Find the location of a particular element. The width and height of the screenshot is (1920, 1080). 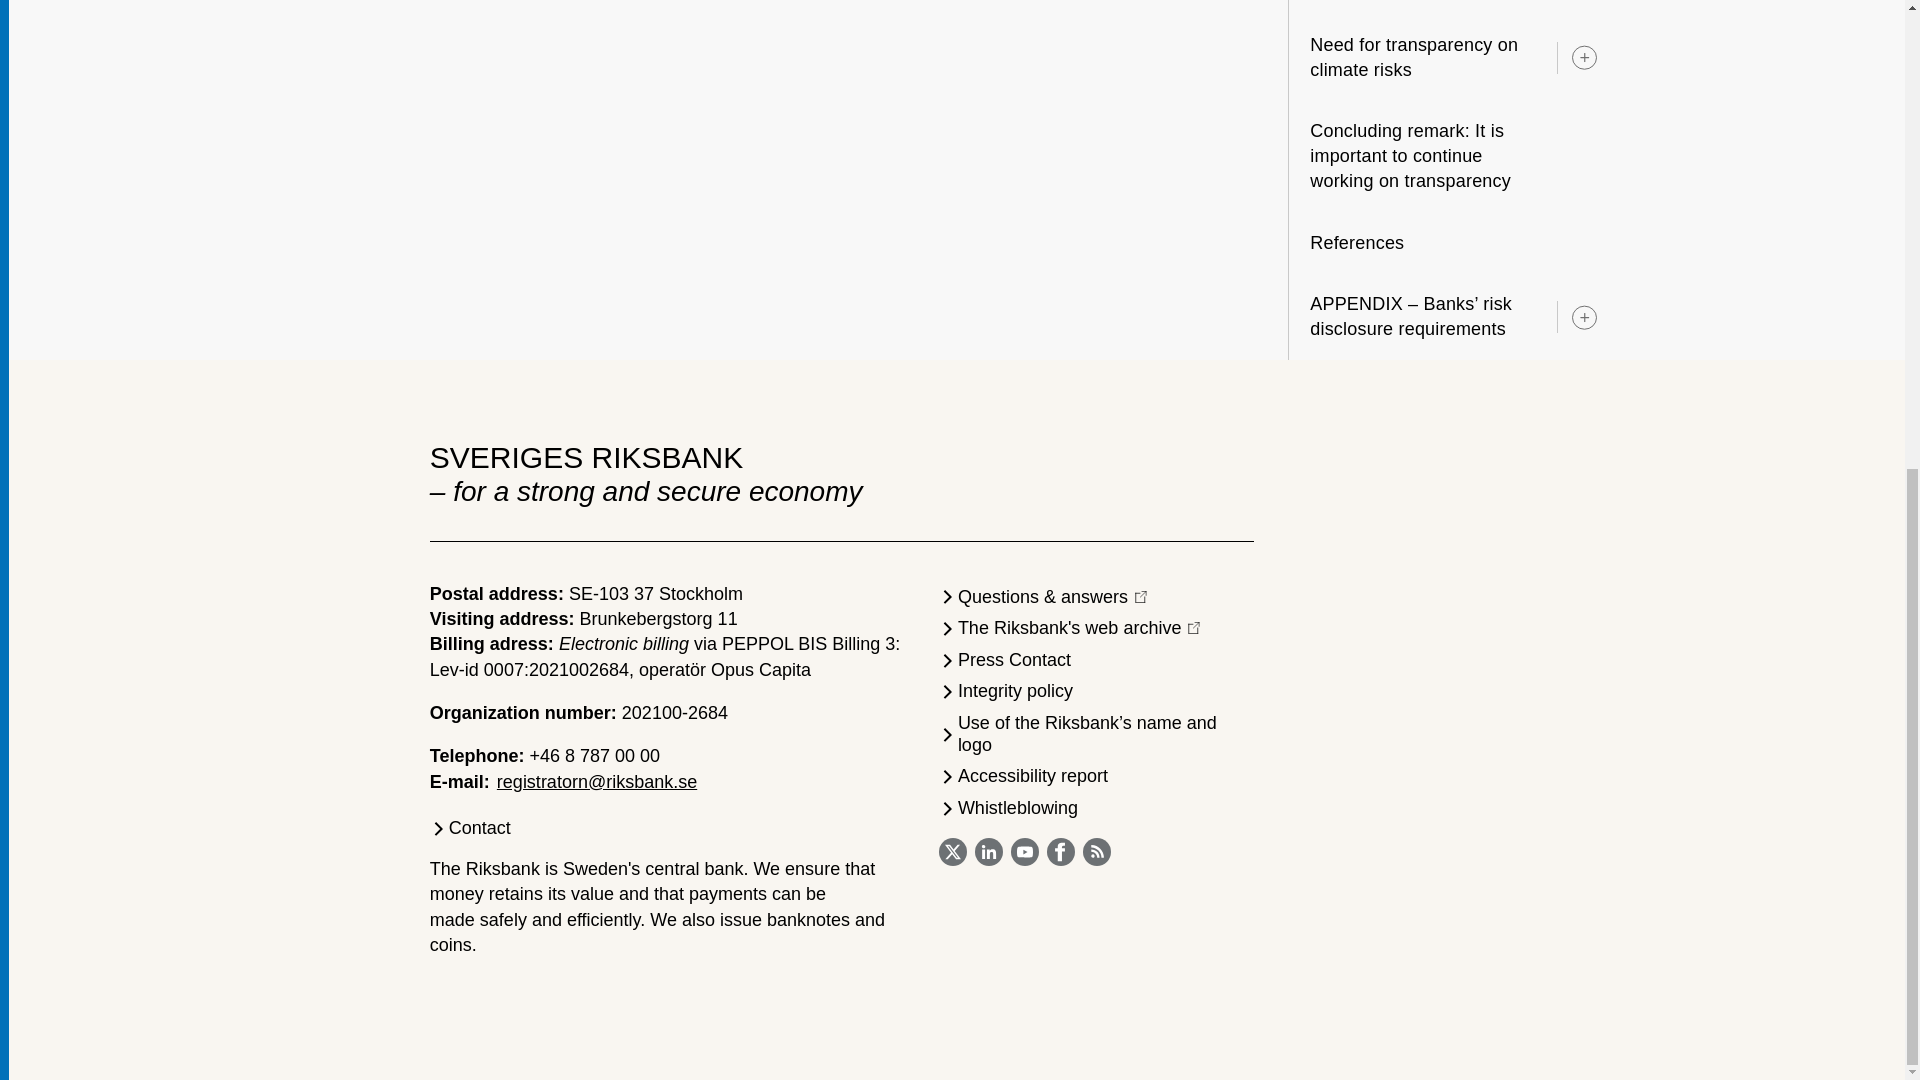

Higher transparency requirements after the financial crisis is located at coordinates (1422, 8).